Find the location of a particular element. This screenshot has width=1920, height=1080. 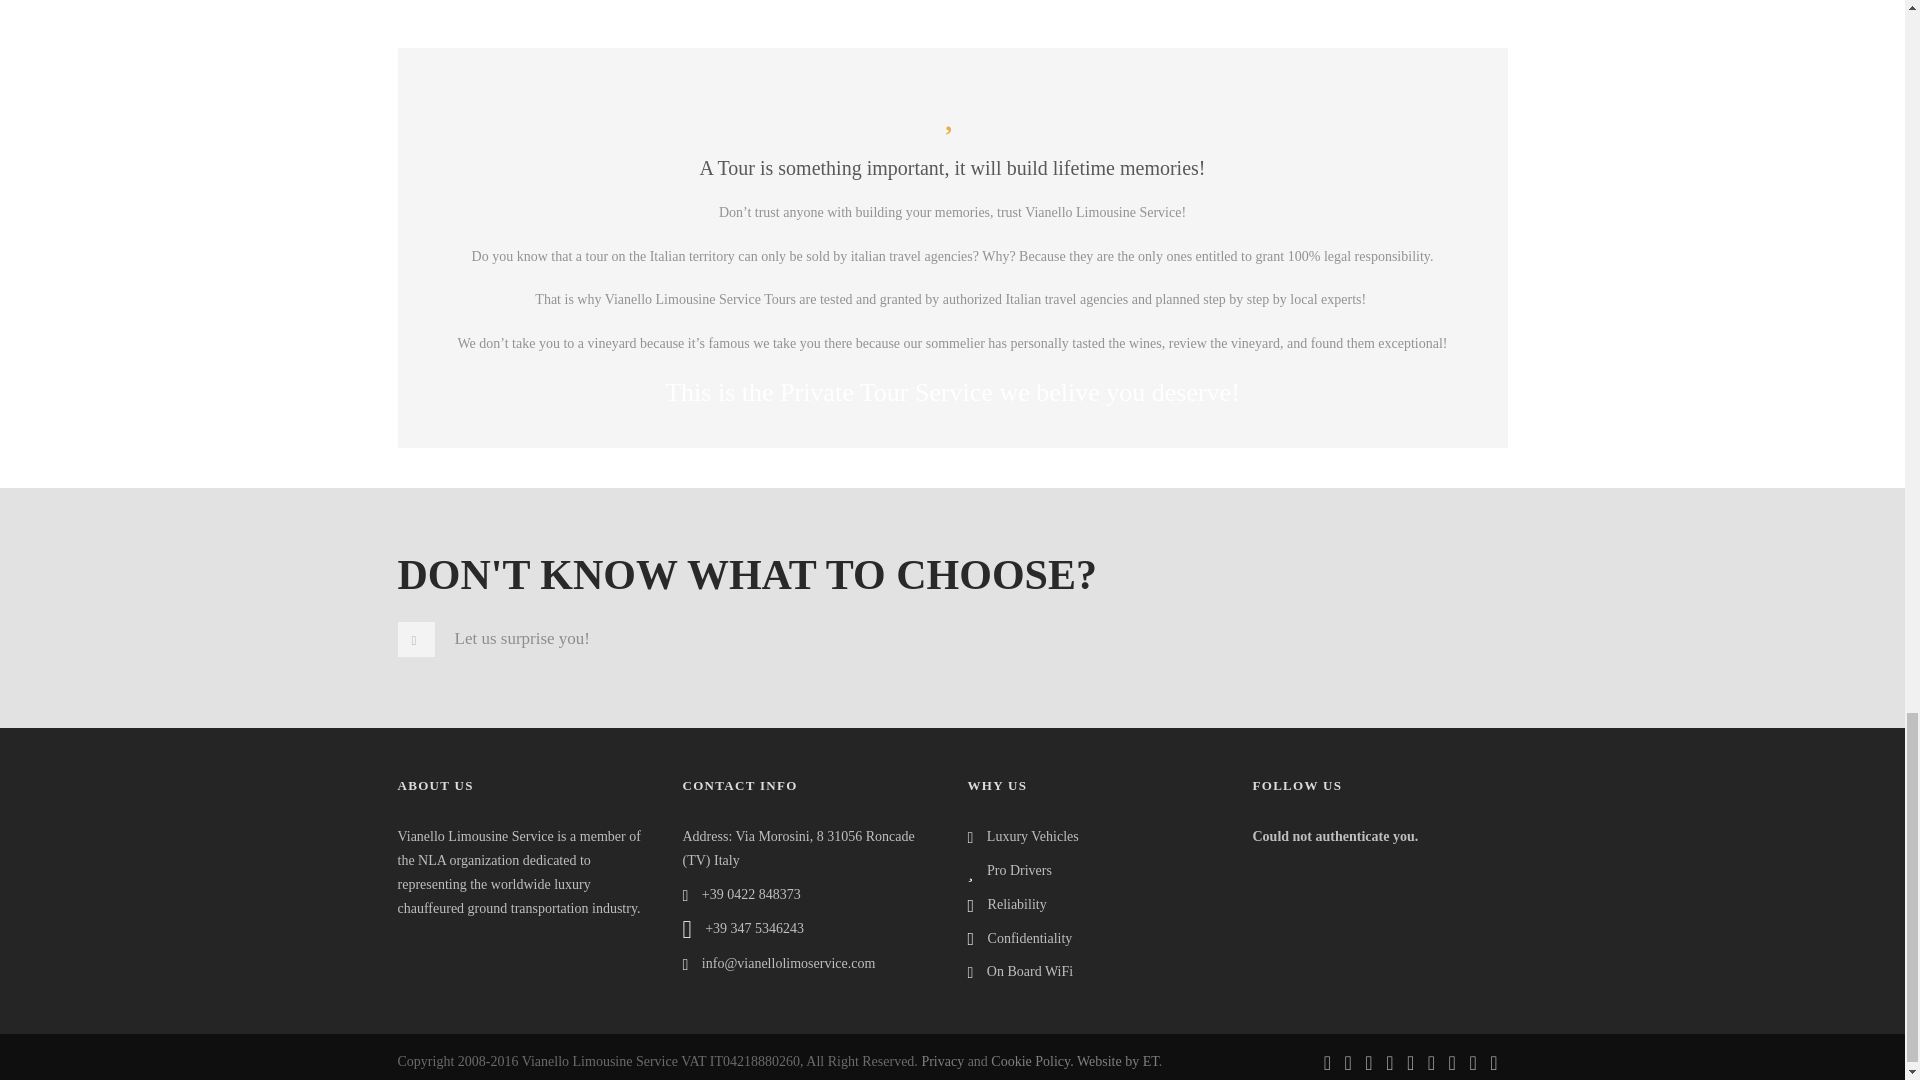

Website by ET is located at coordinates (1118, 1062).